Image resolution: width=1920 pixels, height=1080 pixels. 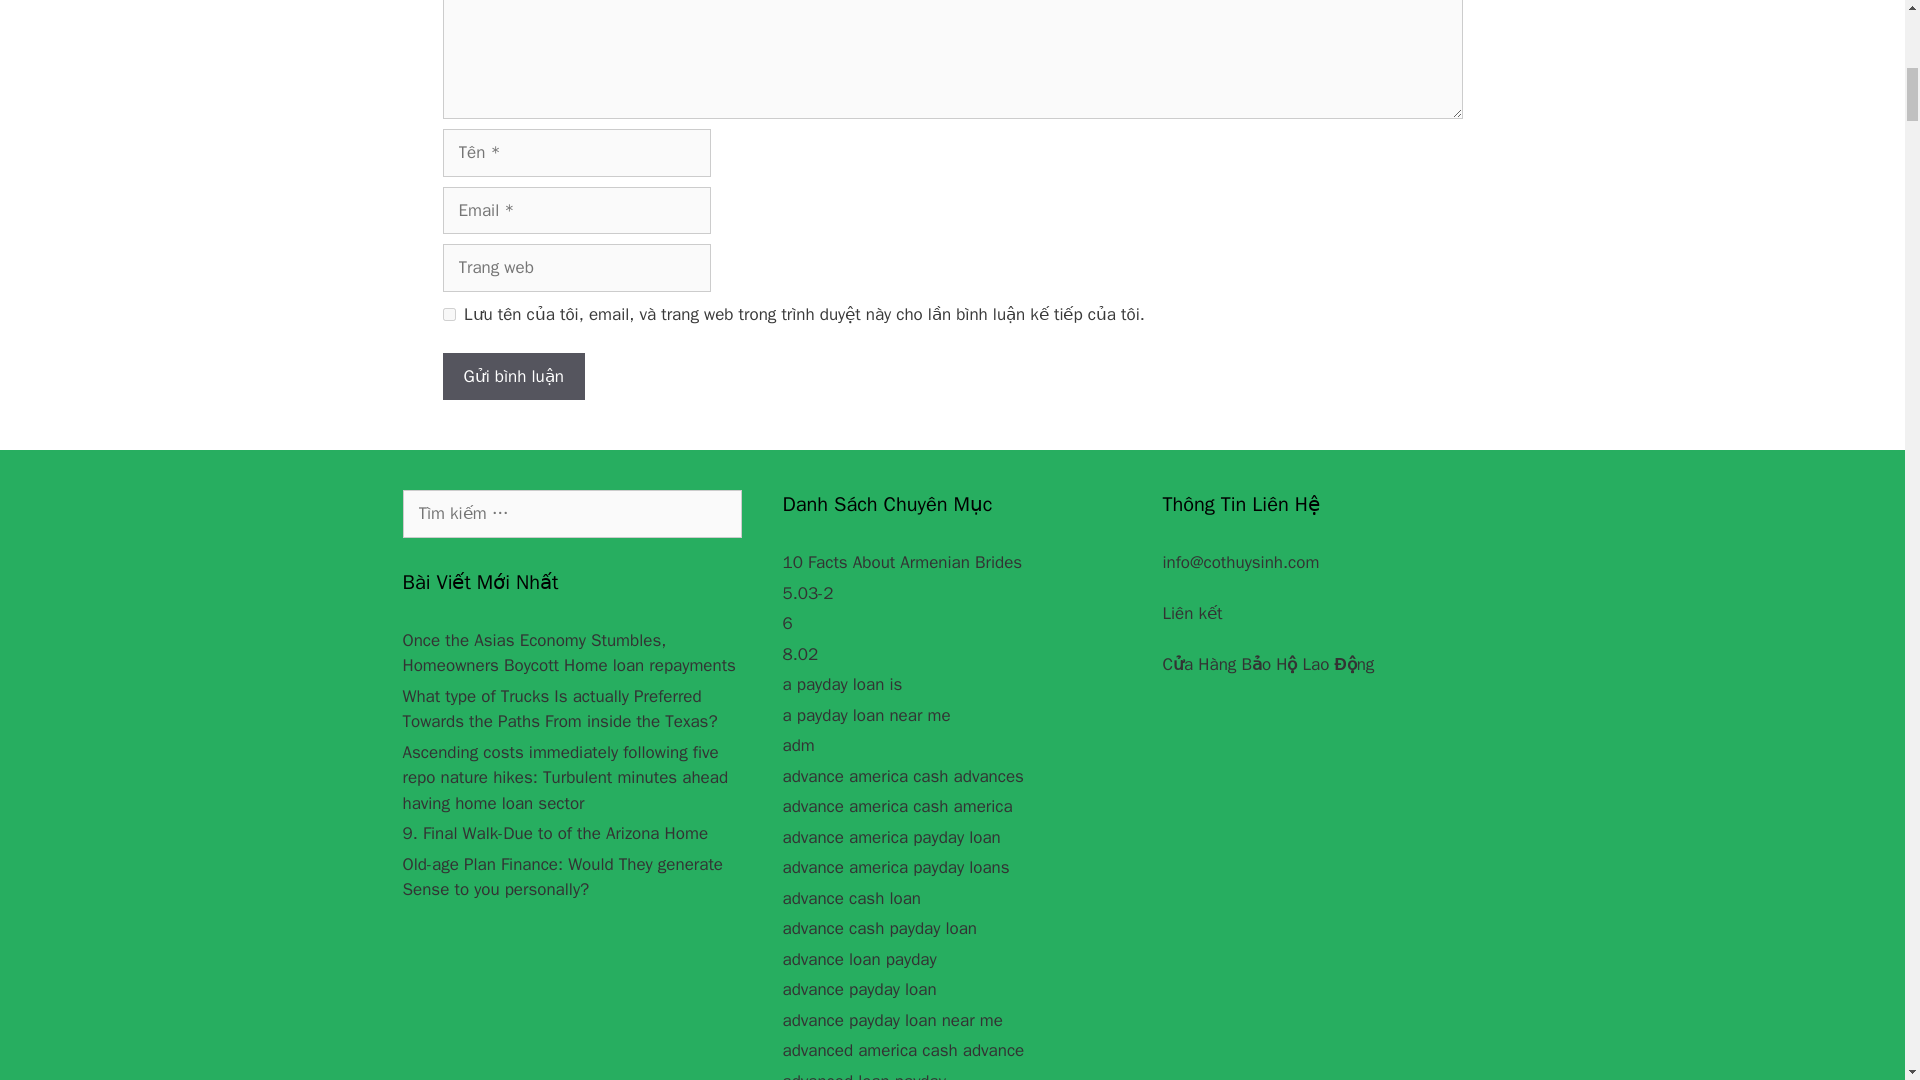 I want to click on advance cash loan, so click(x=851, y=898).